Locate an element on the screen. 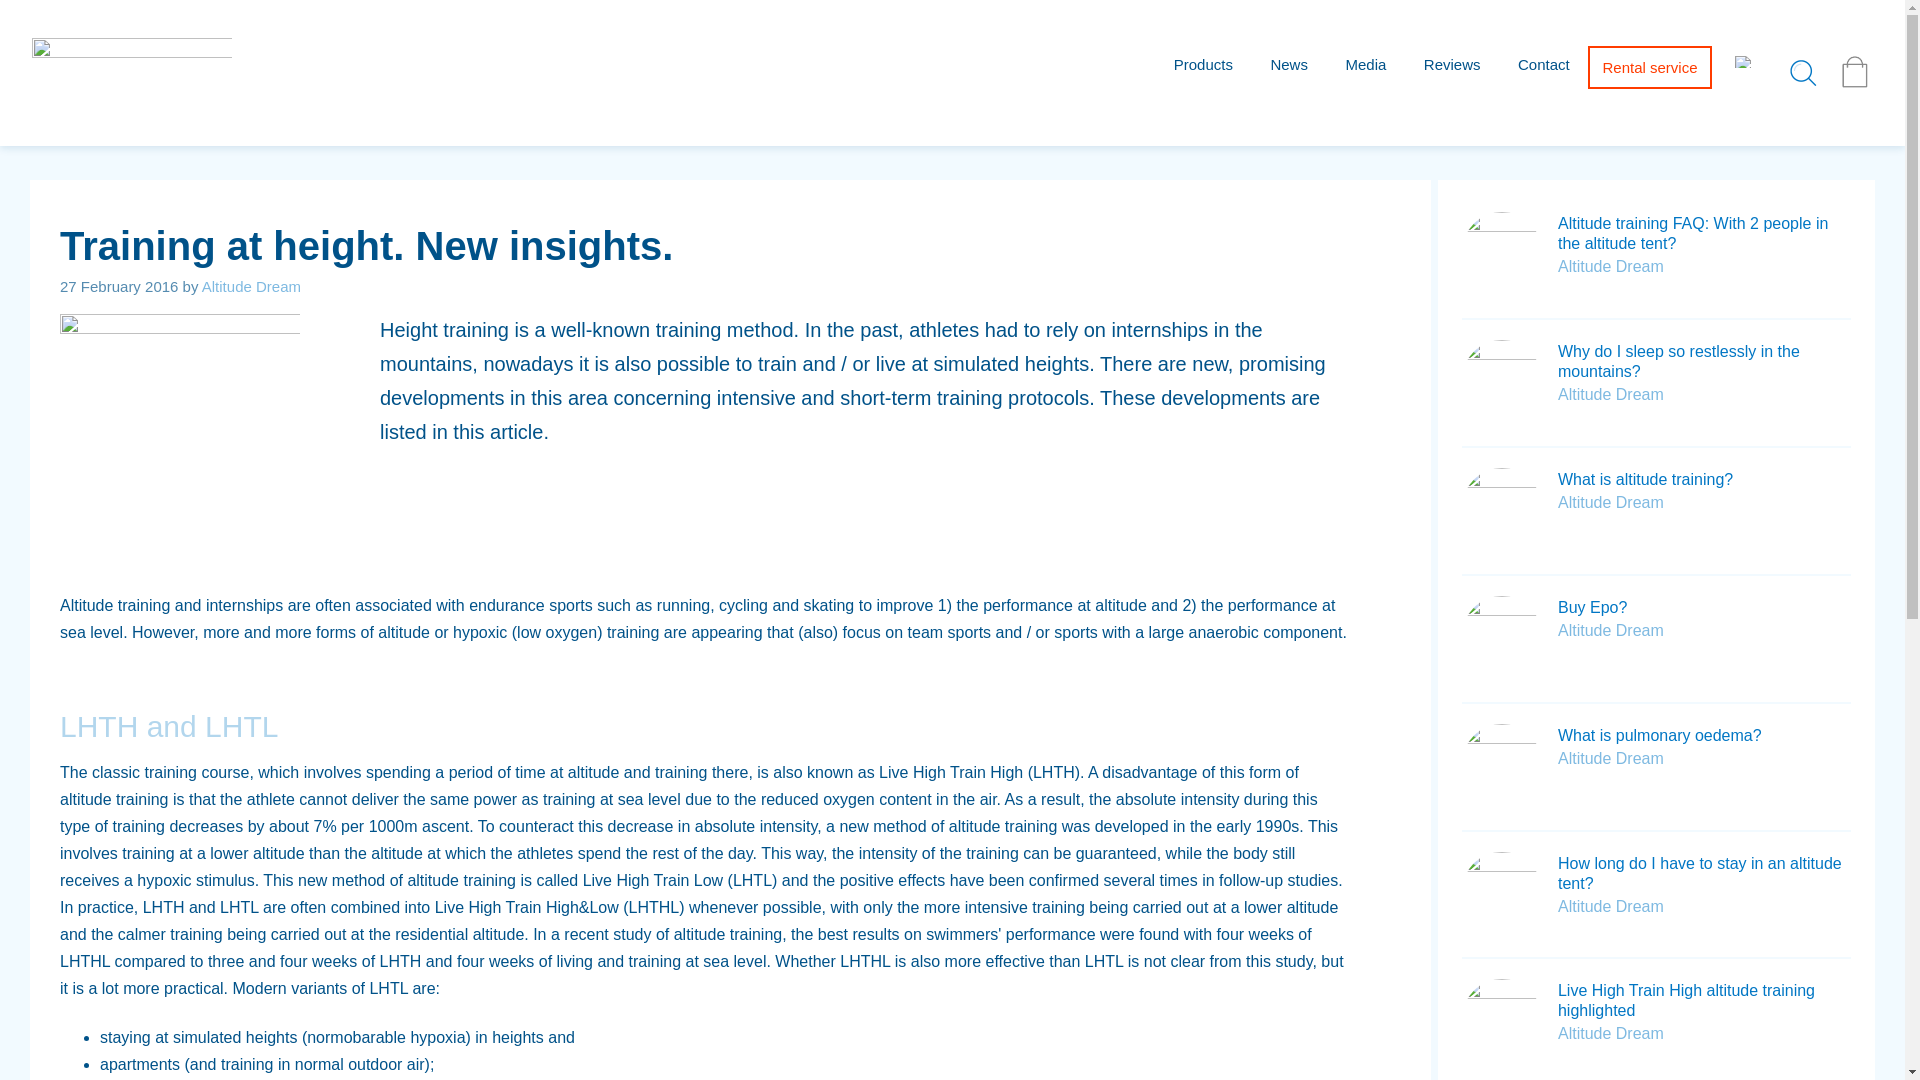 The image size is (1920, 1080). Rental service is located at coordinates (1648, 67).